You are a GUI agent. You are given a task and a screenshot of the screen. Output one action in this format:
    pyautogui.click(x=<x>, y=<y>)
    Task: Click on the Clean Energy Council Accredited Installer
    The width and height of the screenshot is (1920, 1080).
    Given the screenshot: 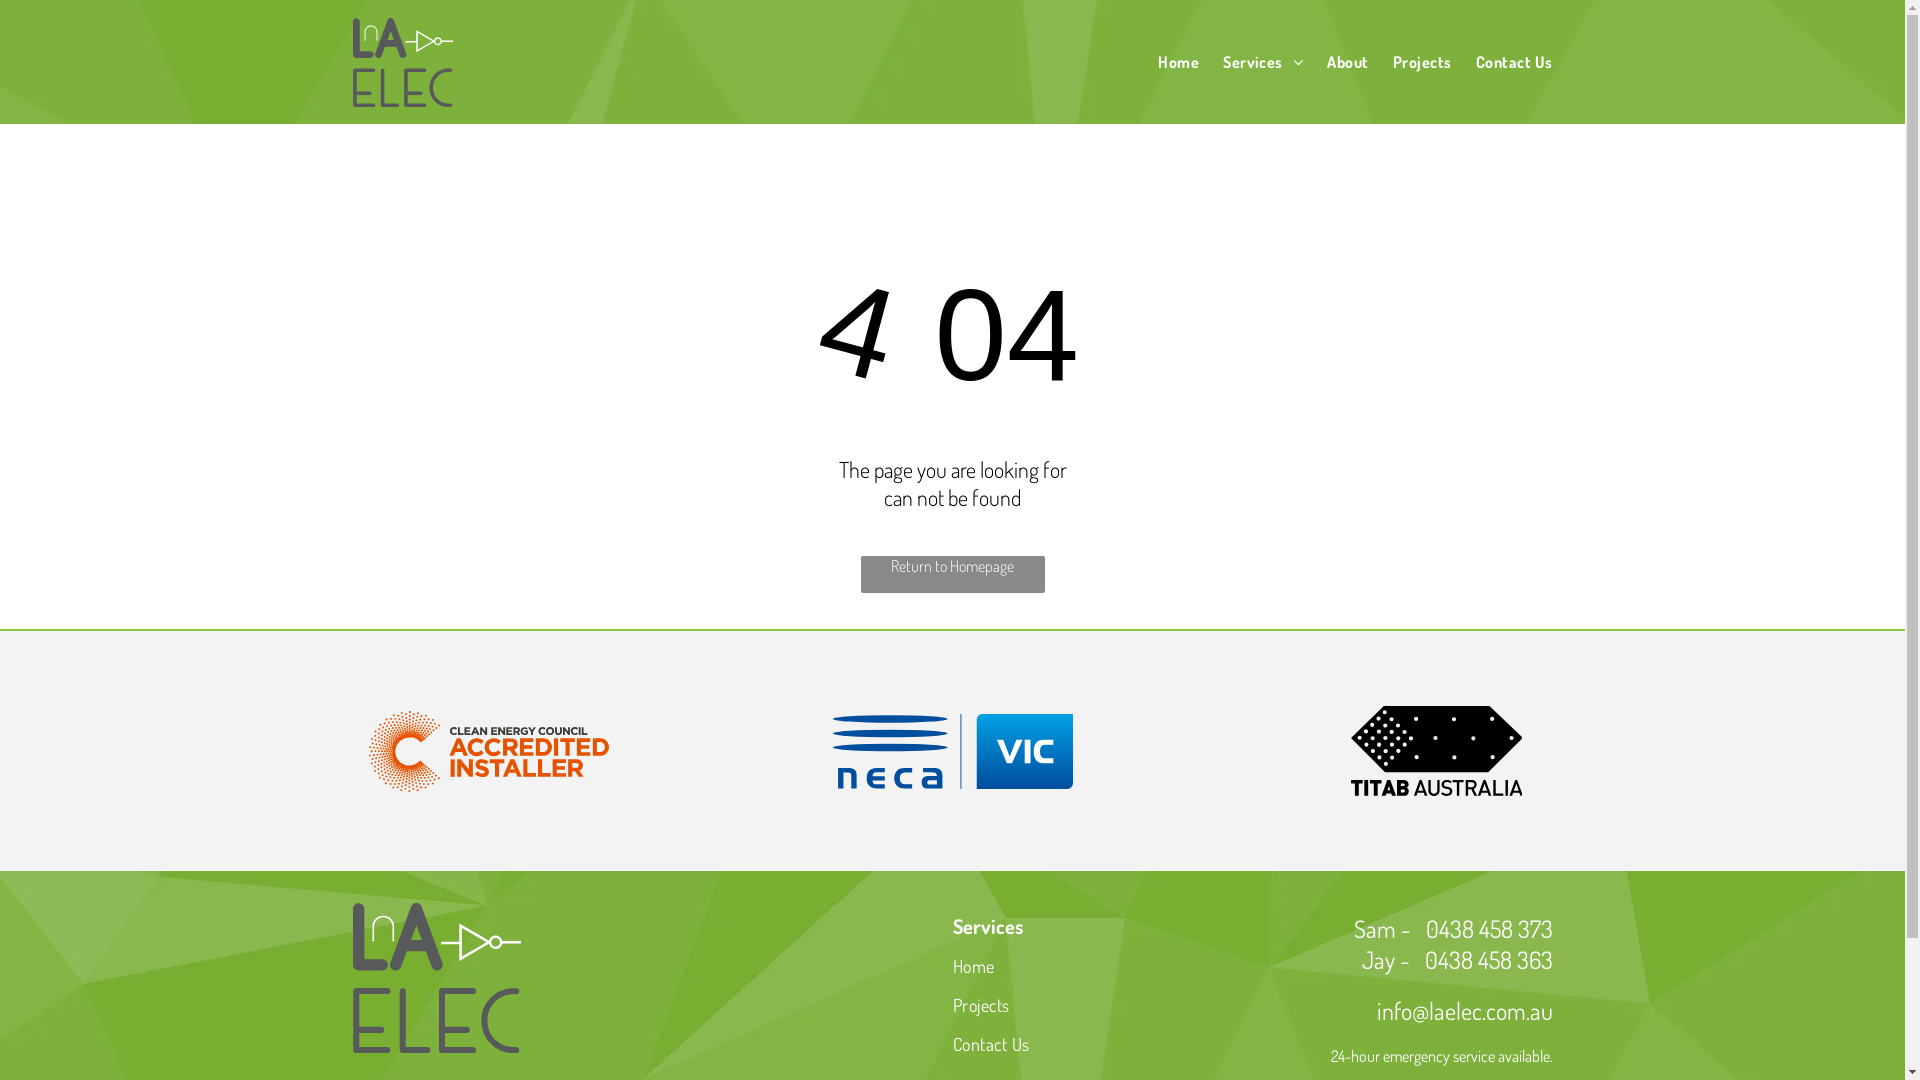 What is the action you would take?
    pyautogui.click(x=488, y=751)
    